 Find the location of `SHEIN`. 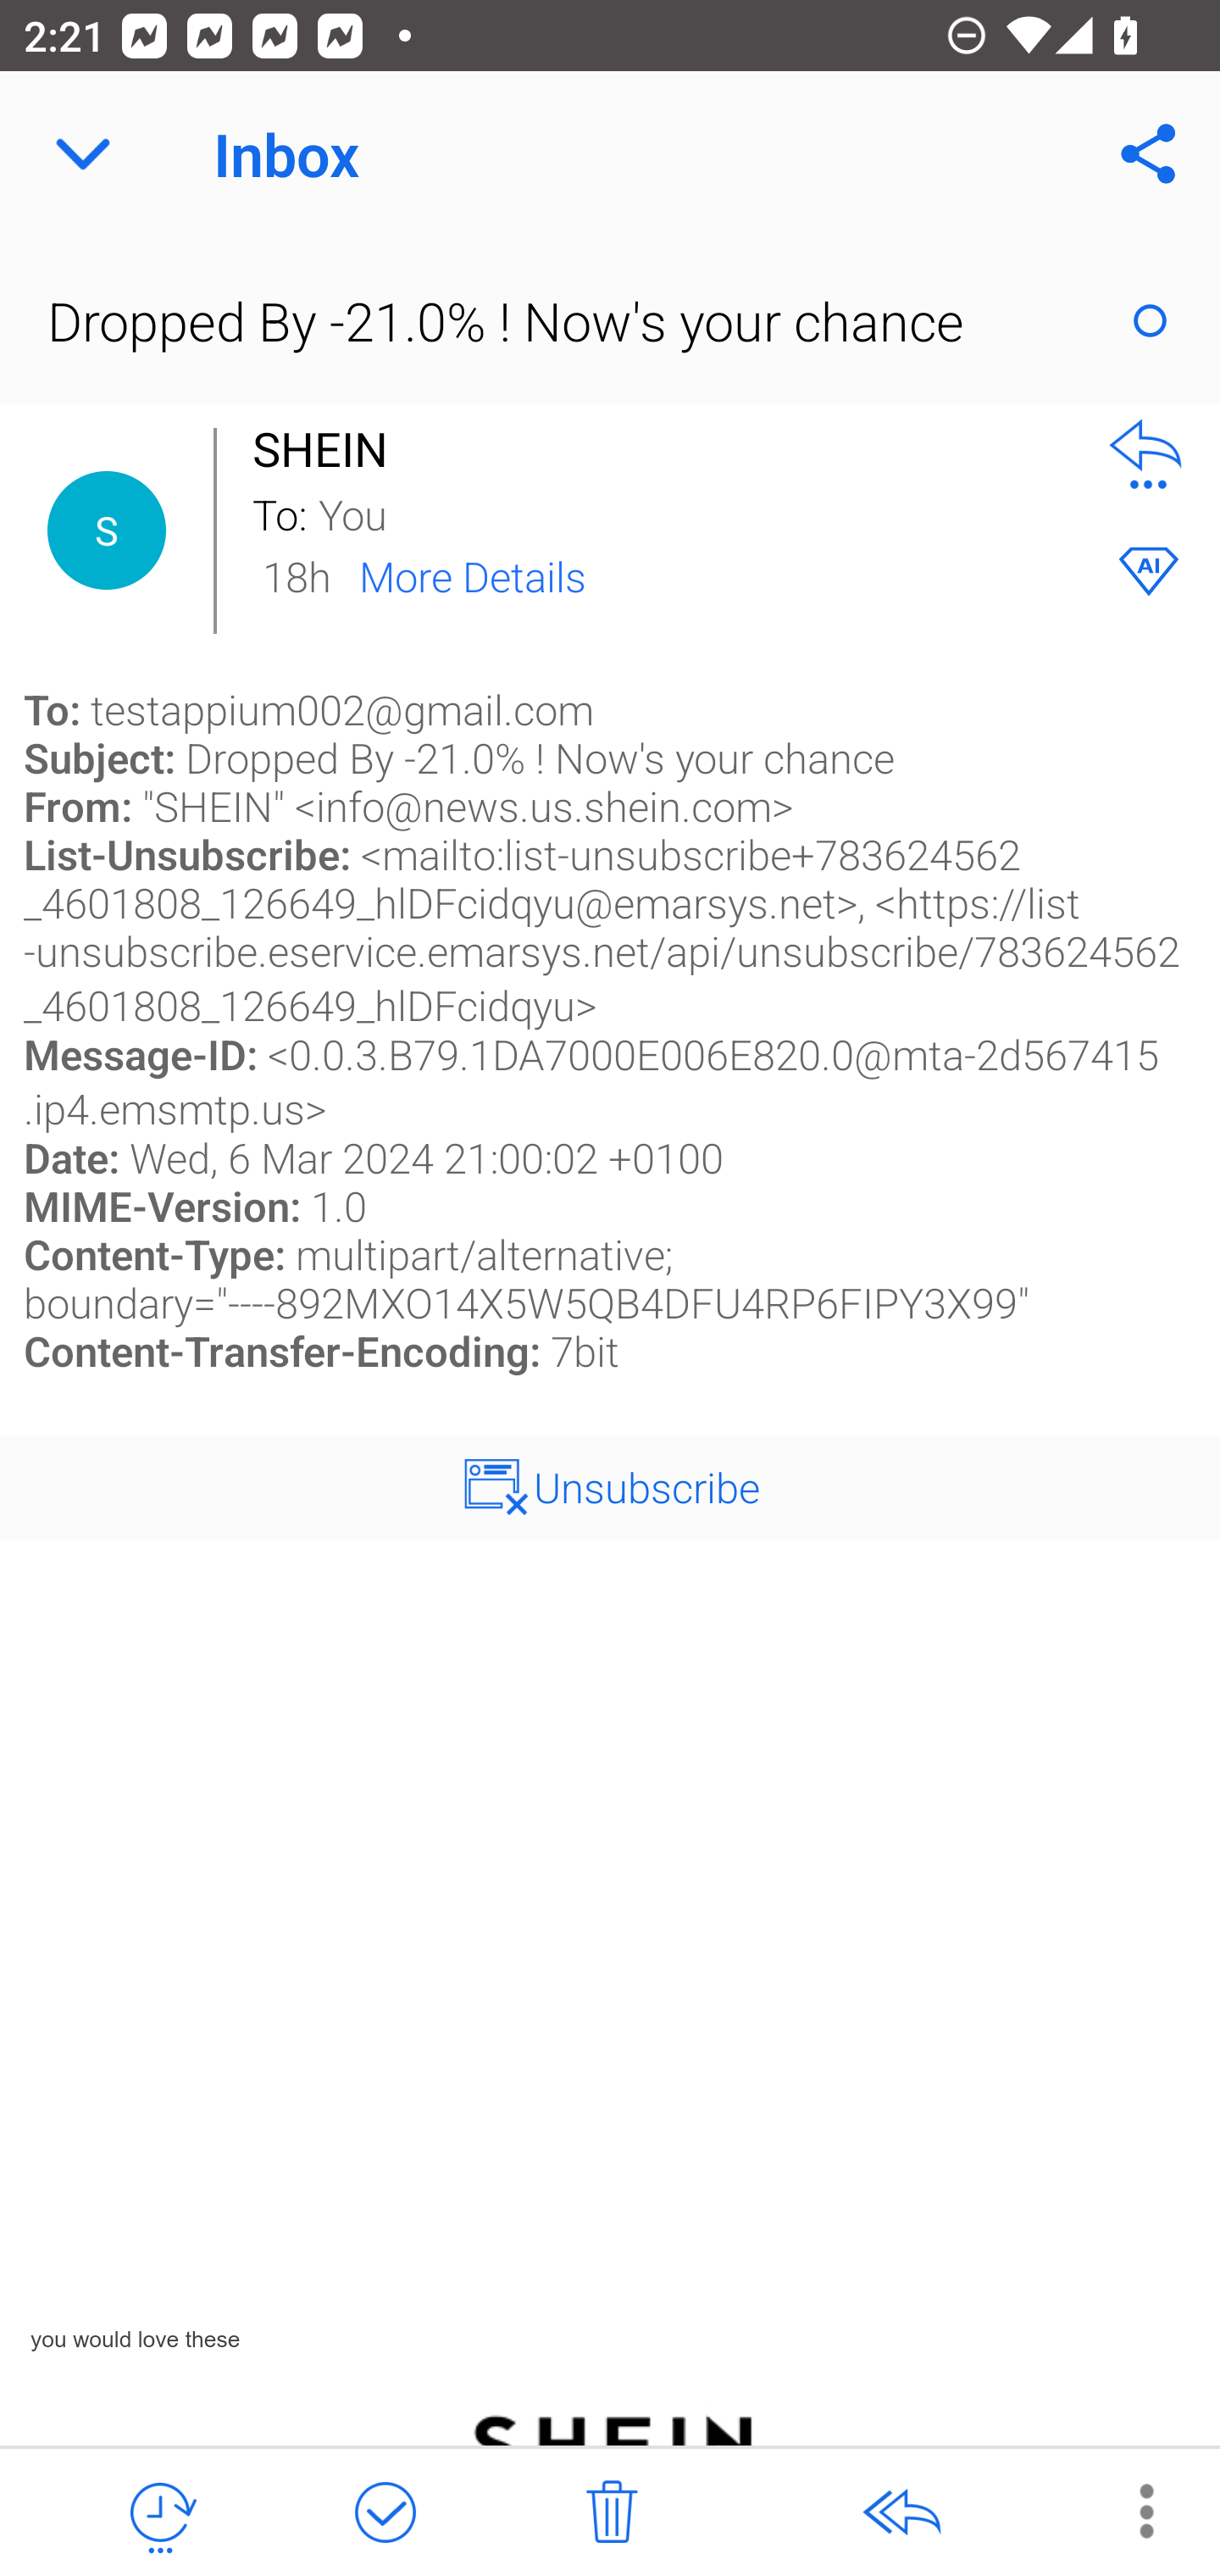

SHEIN is located at coordinates (329, 449).